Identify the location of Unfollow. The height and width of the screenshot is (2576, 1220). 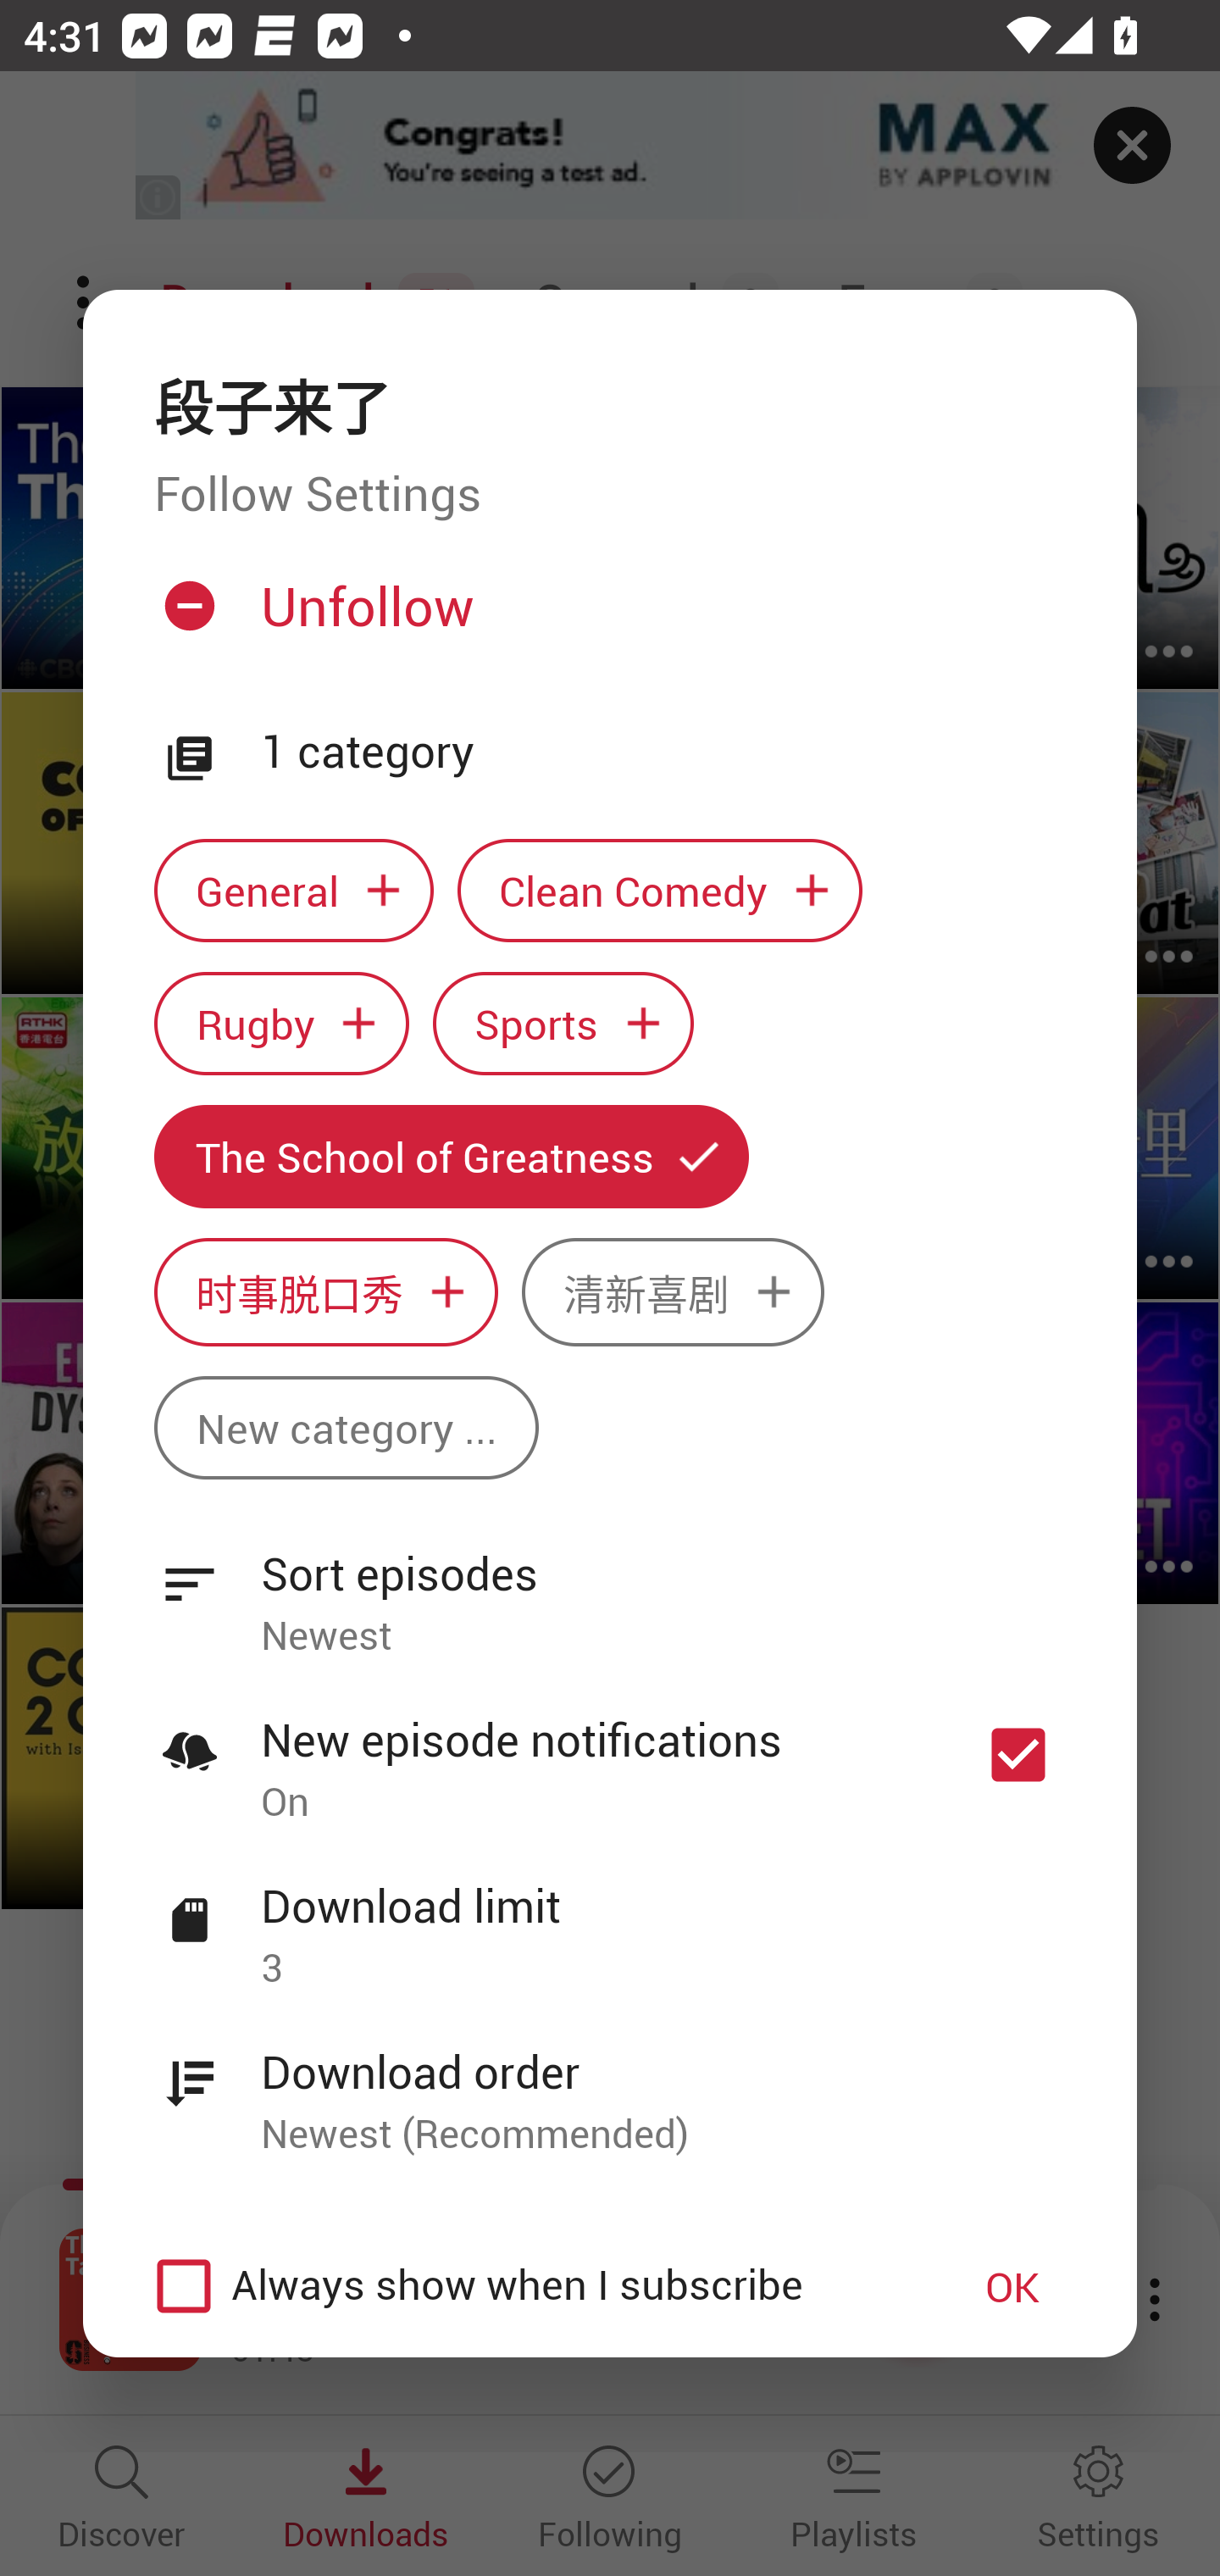
(607, 618).